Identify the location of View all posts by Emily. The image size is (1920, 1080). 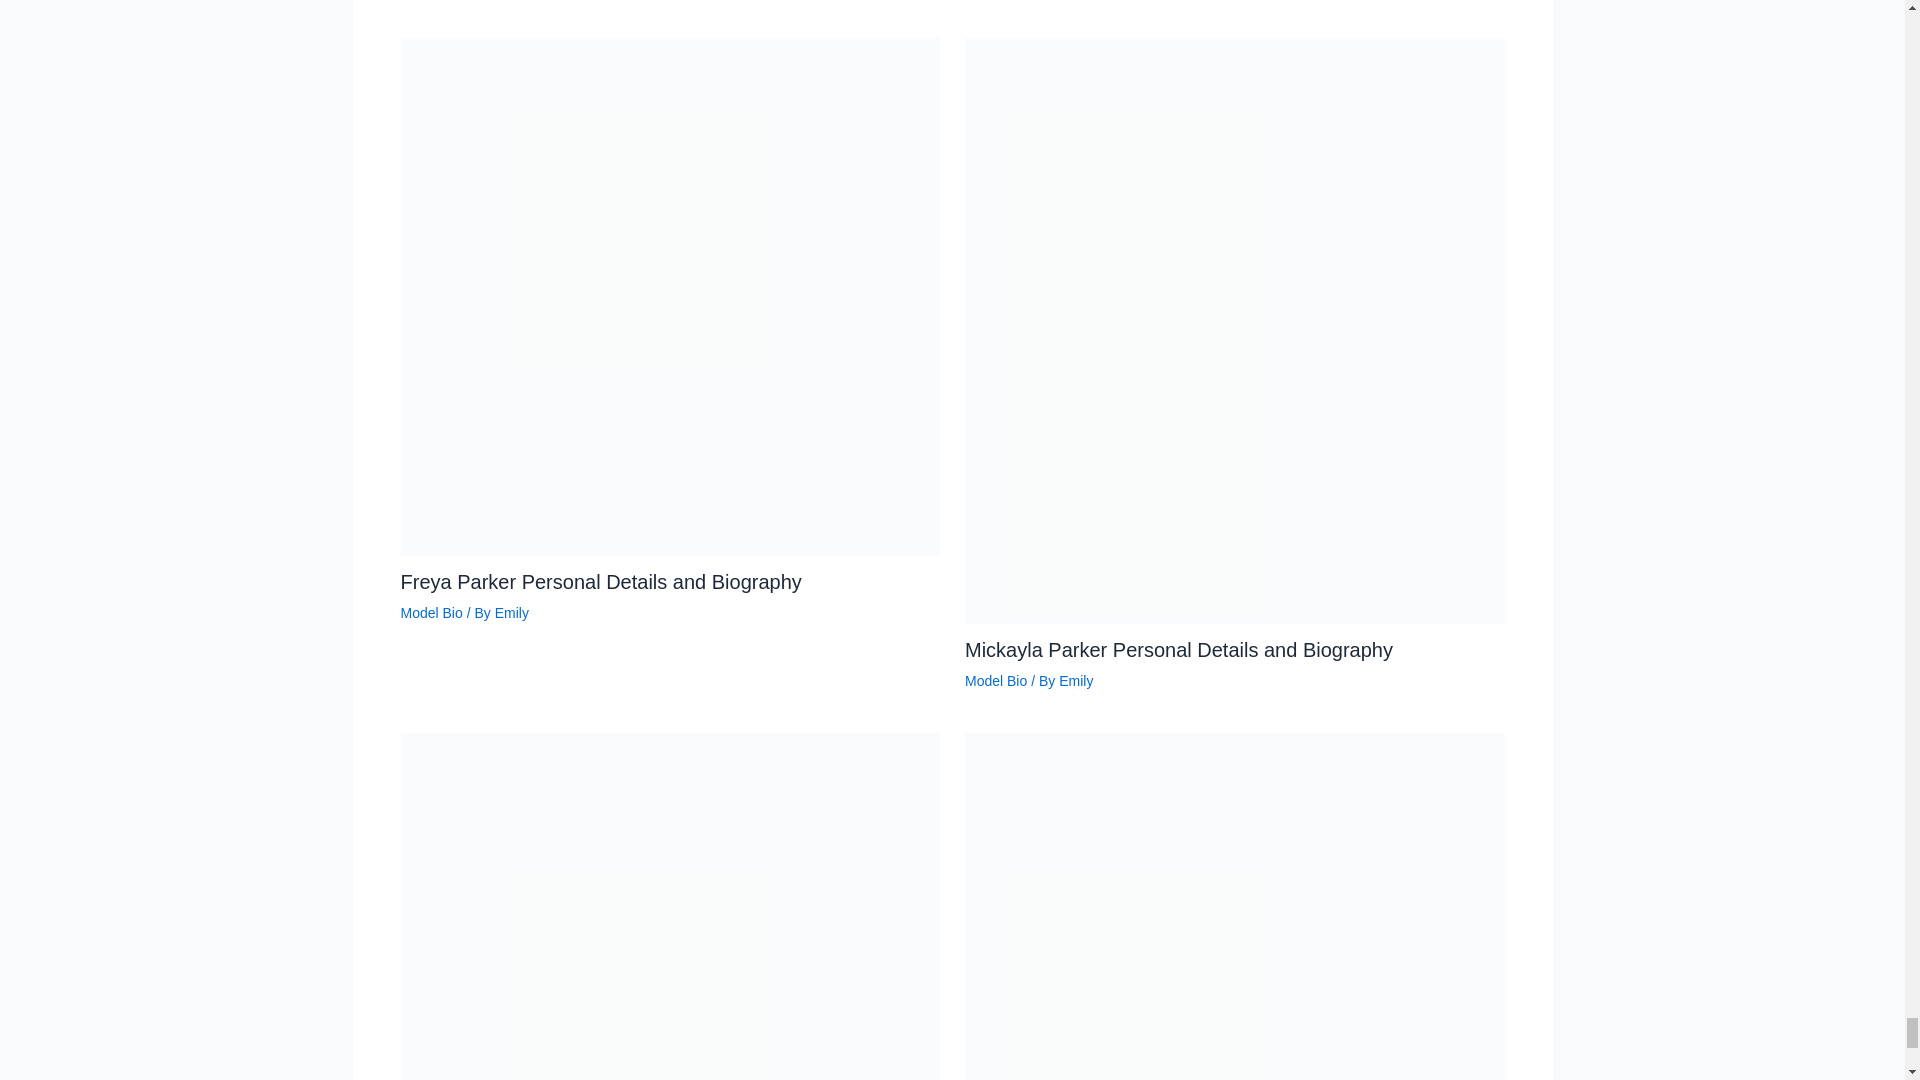
(1076, 680).